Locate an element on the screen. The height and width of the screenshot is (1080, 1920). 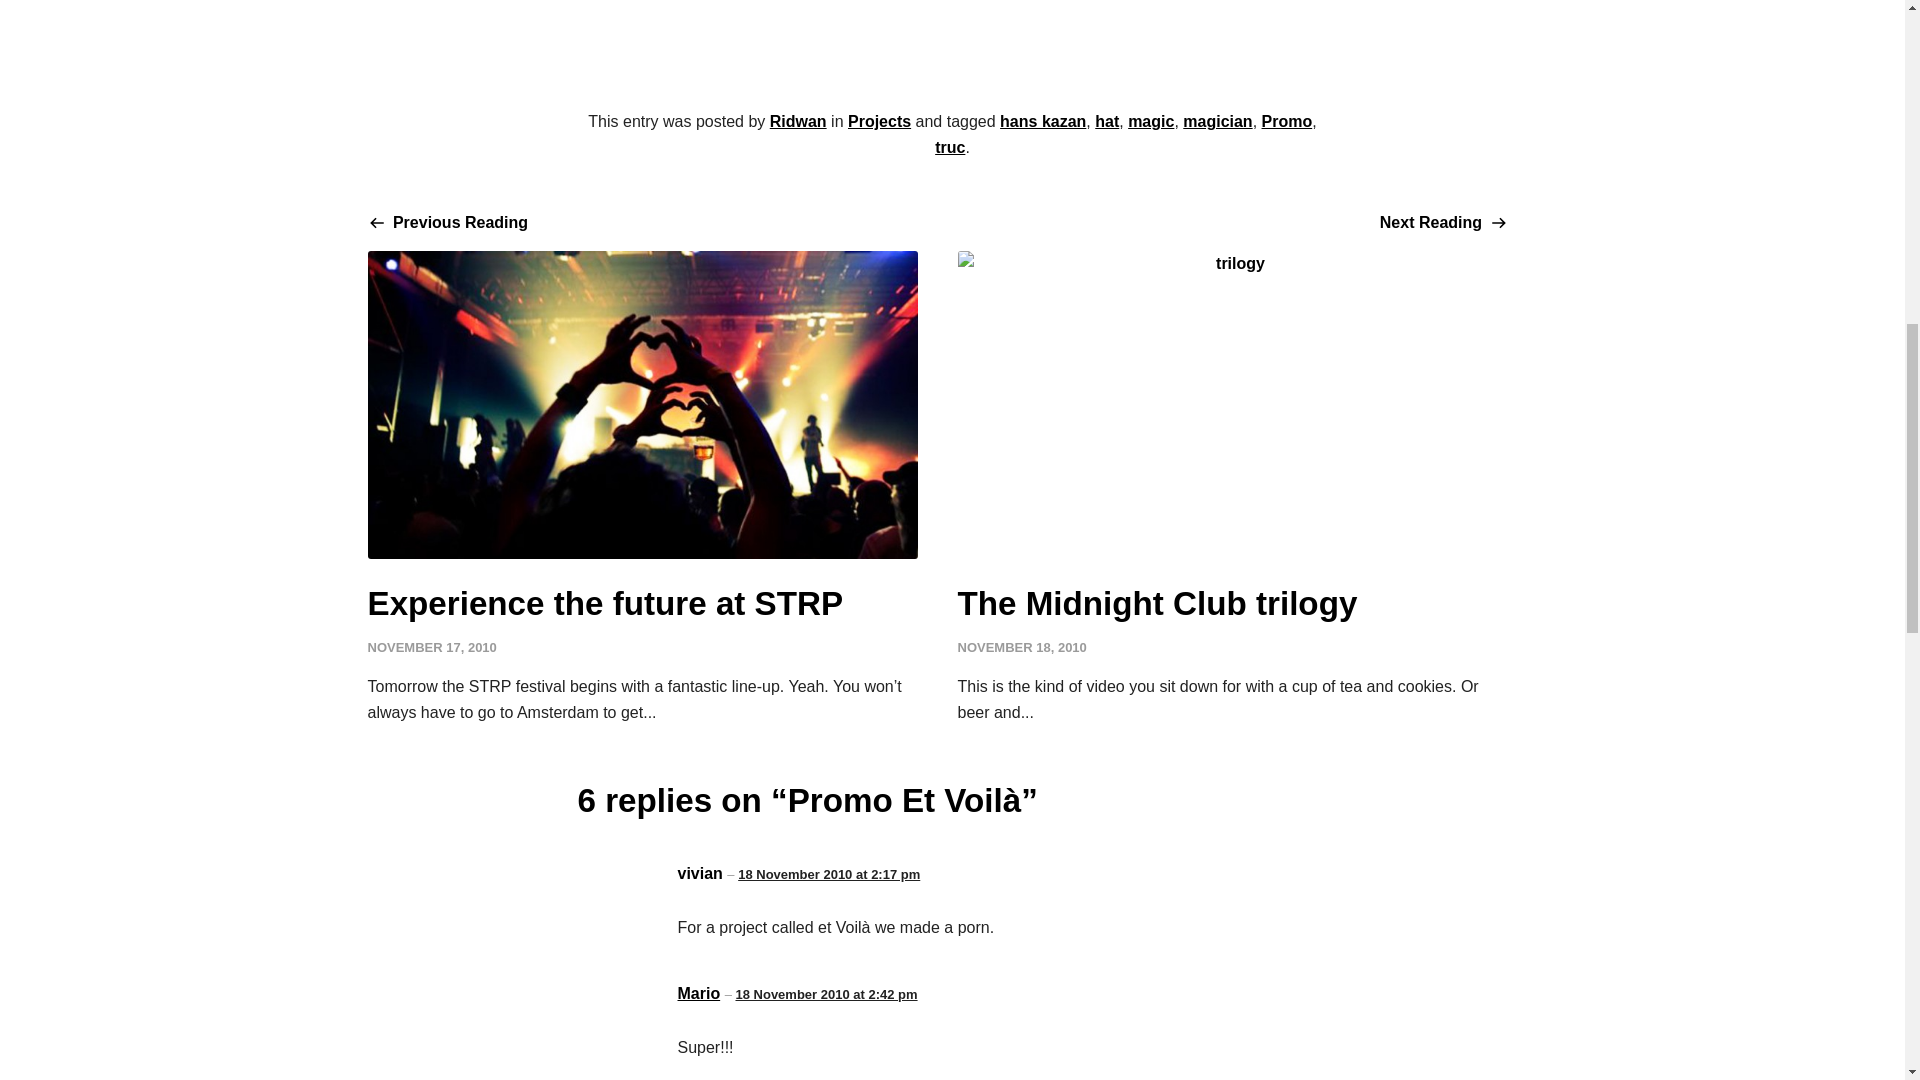
18 November 2010 at 2:17 pm is located at coordinates (828, 874).